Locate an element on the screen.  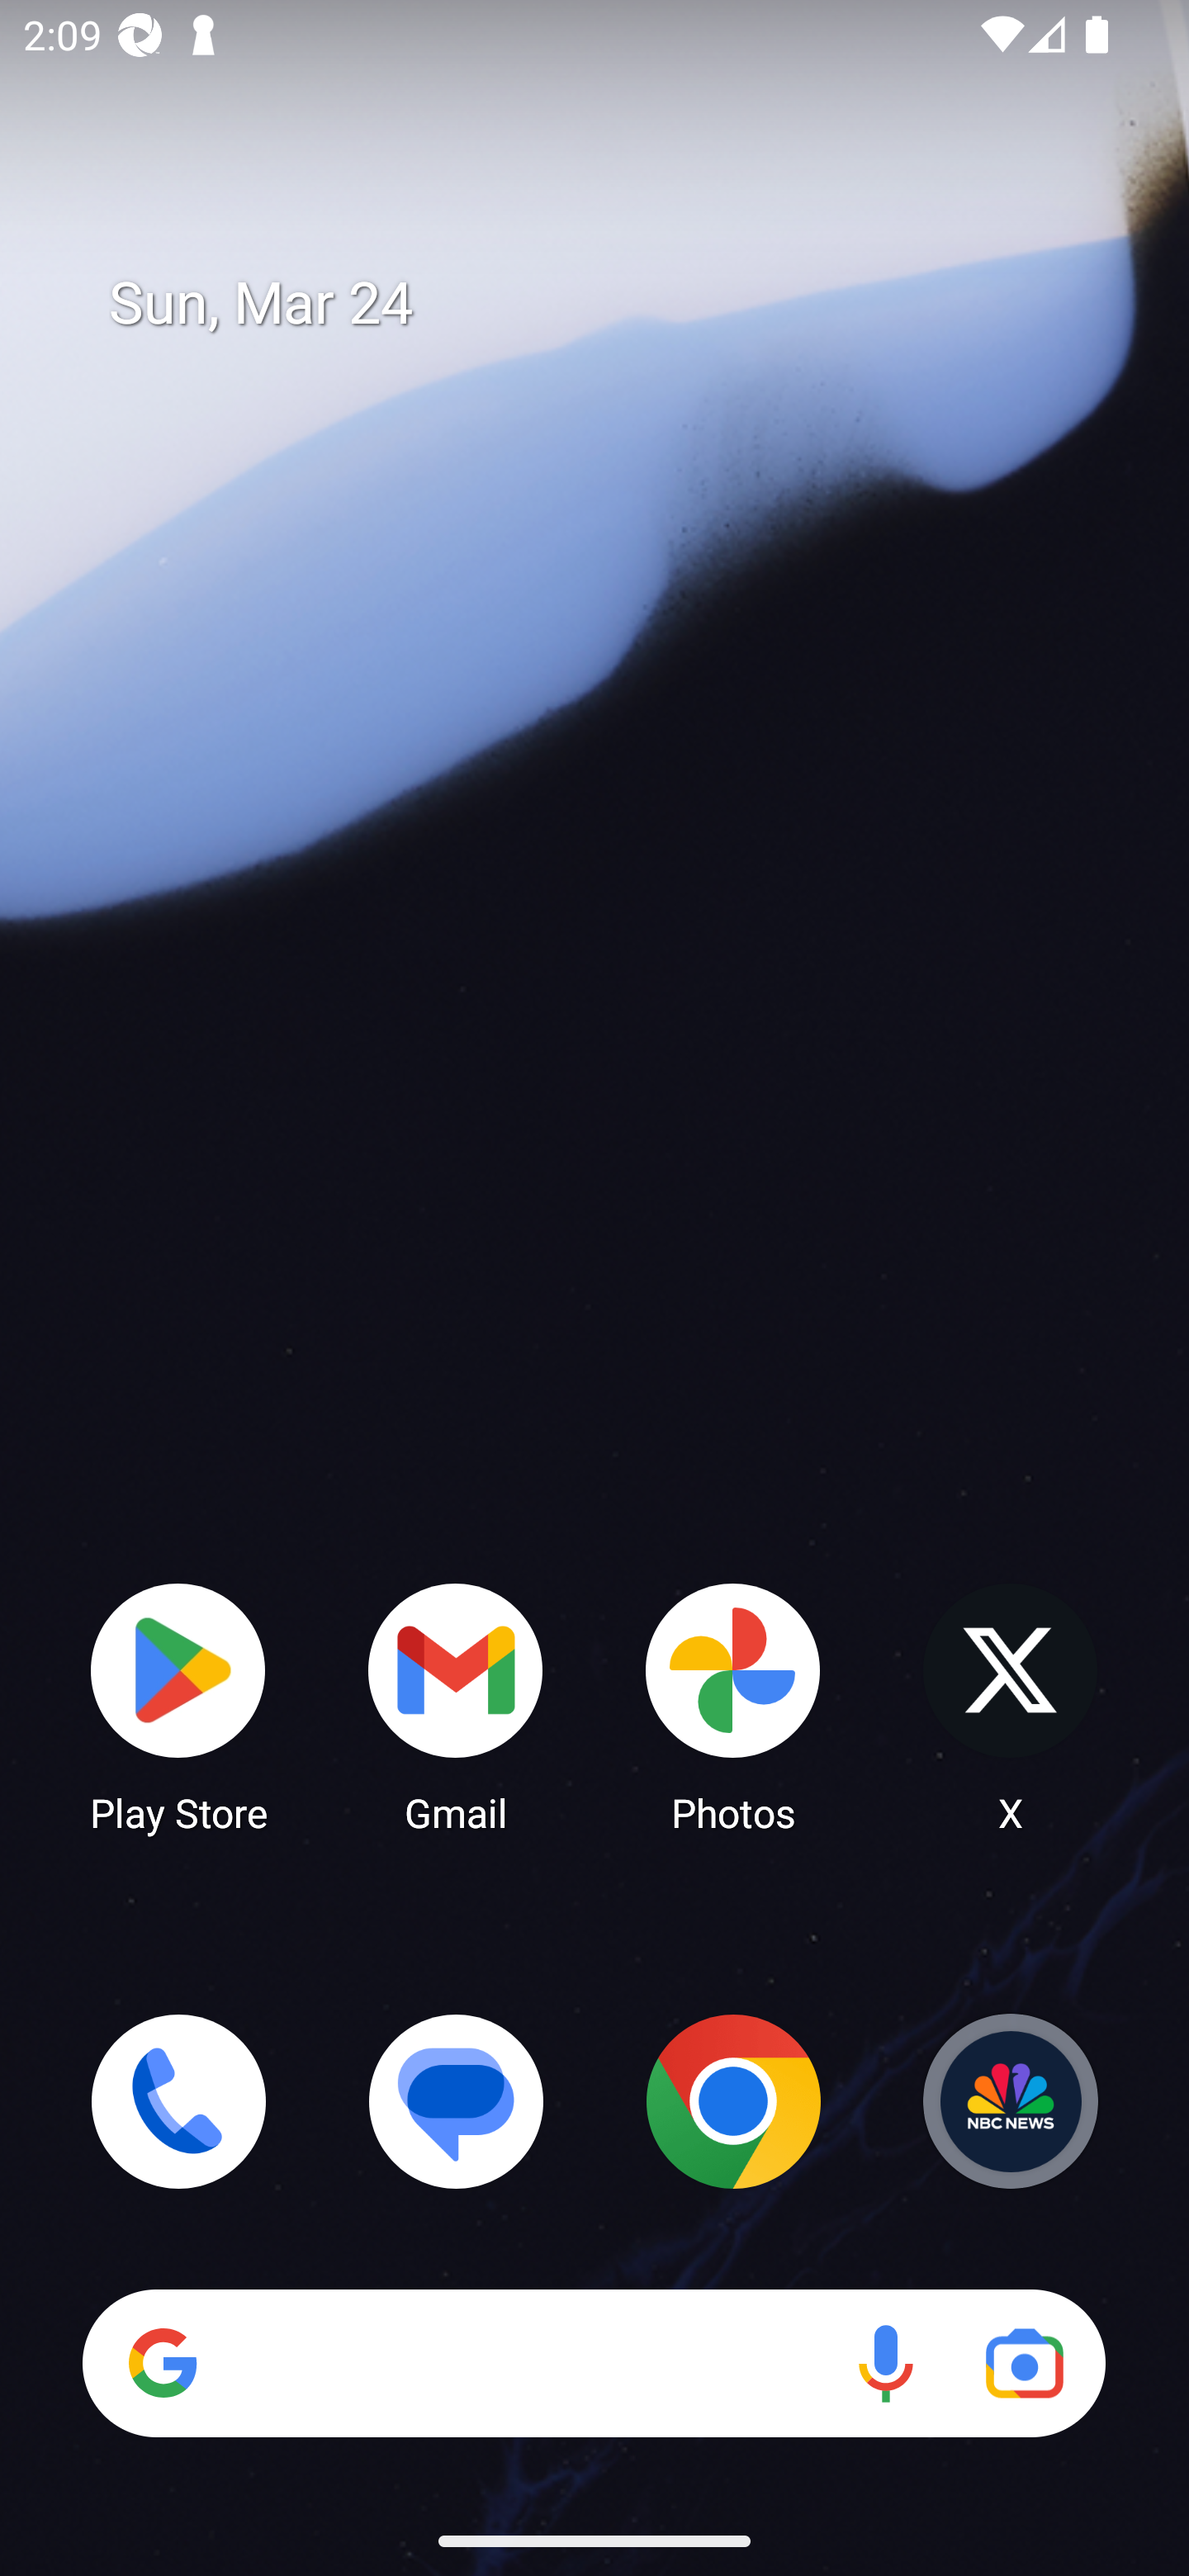
Chrome is located at coordinates (733, 2101).